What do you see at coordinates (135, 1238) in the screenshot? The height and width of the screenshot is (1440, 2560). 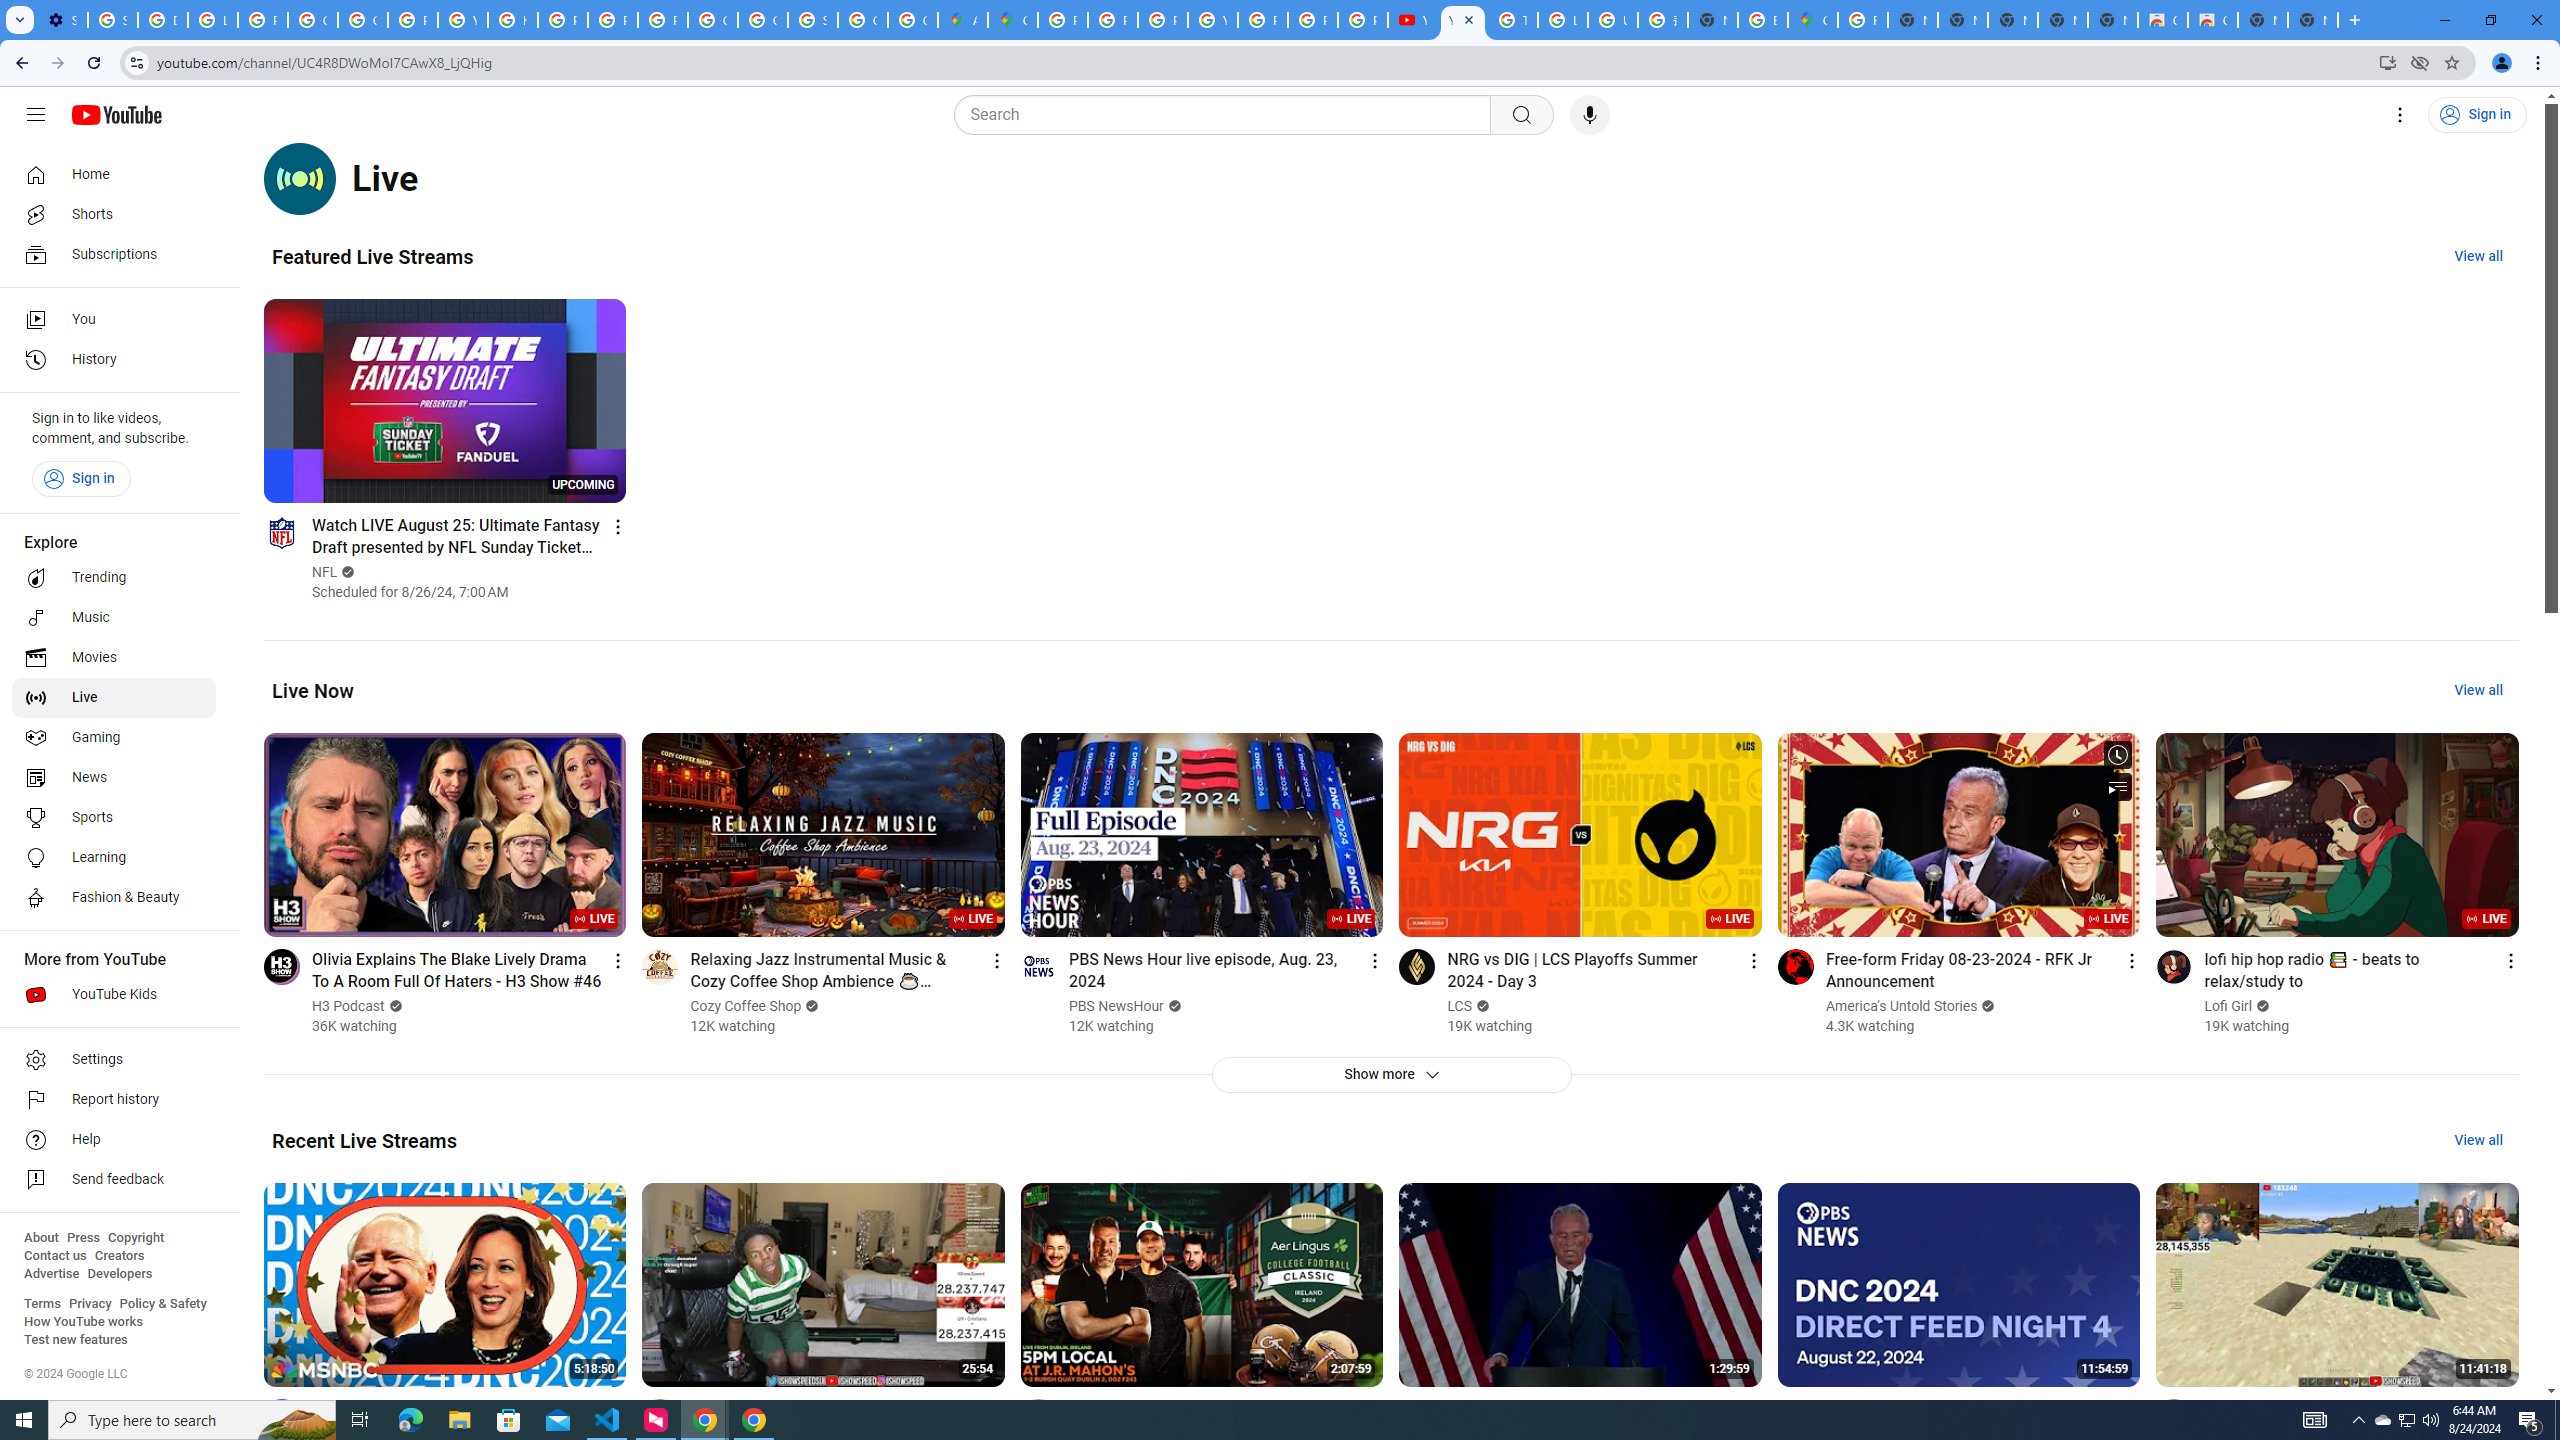 I see `Copyright` at bounding box center [135, 1238].